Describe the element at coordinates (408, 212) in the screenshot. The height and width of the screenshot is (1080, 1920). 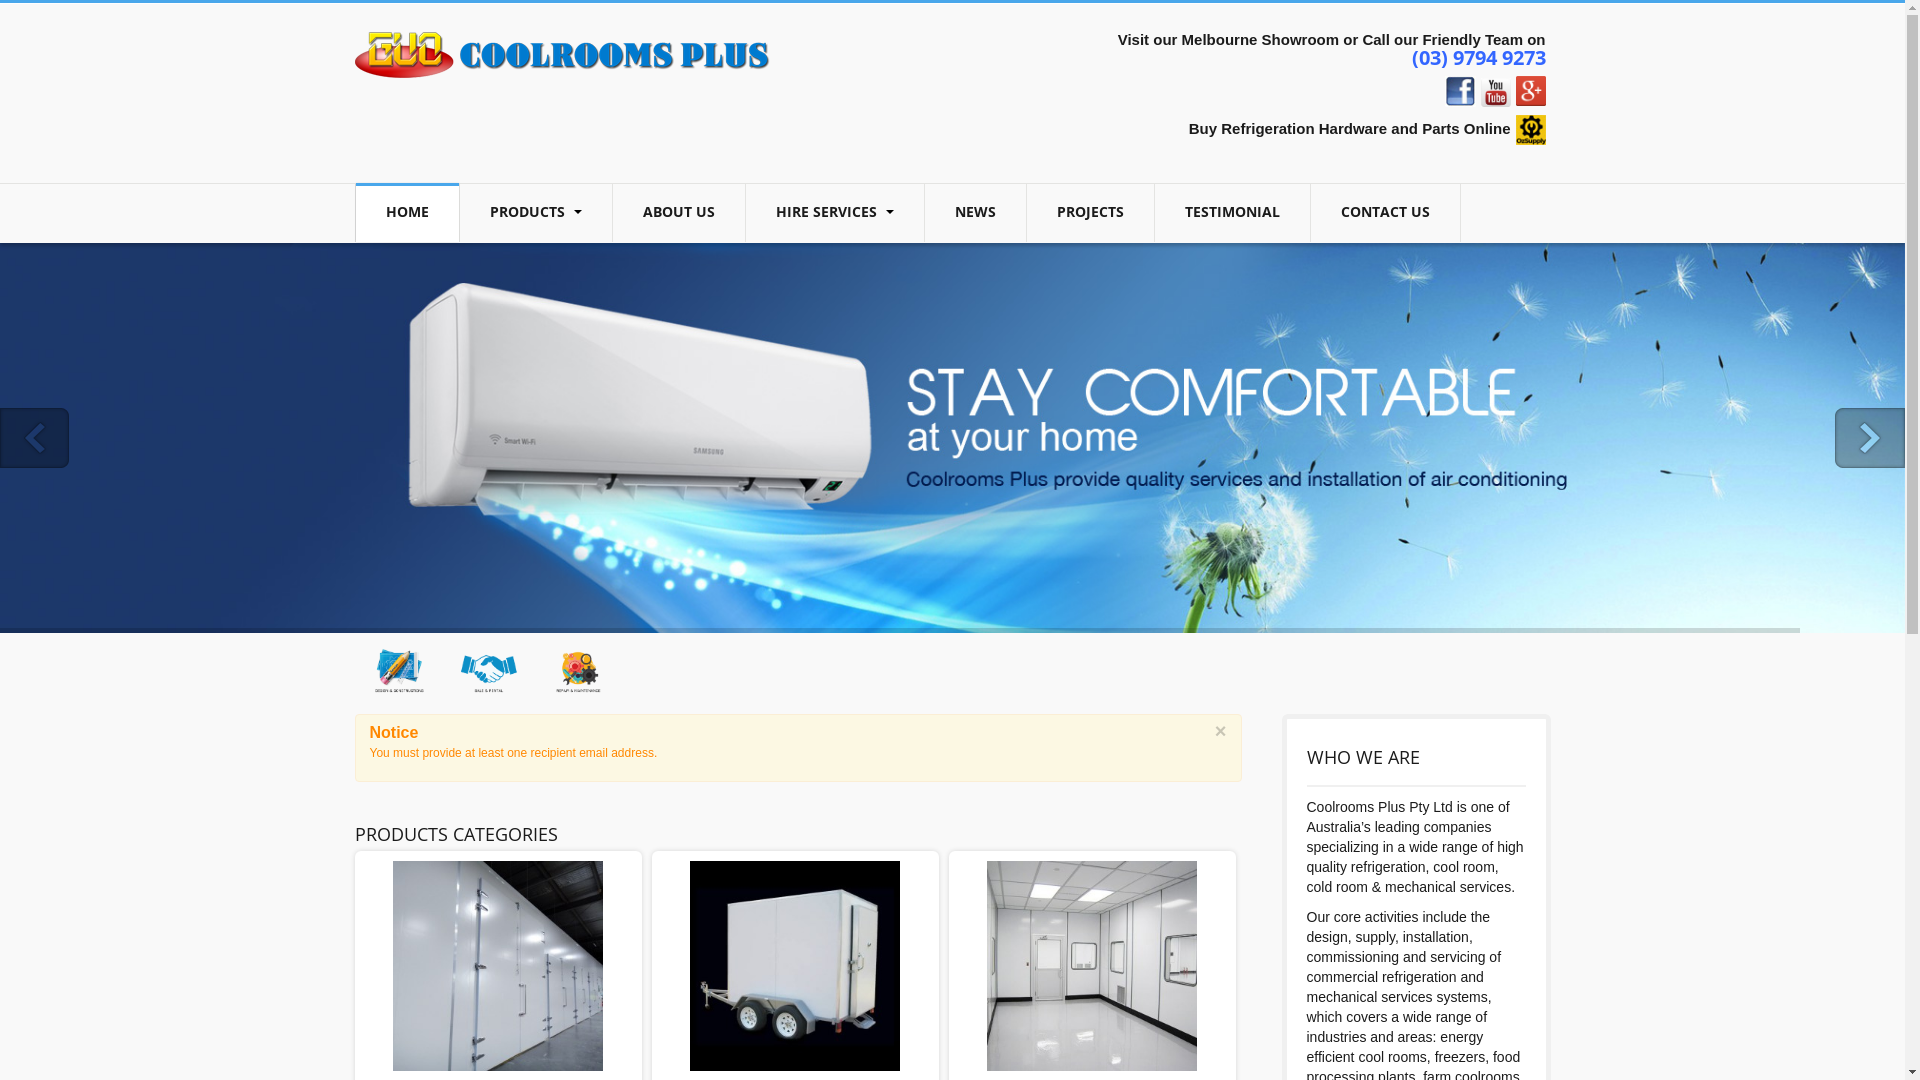
I see `HOME` at that location.